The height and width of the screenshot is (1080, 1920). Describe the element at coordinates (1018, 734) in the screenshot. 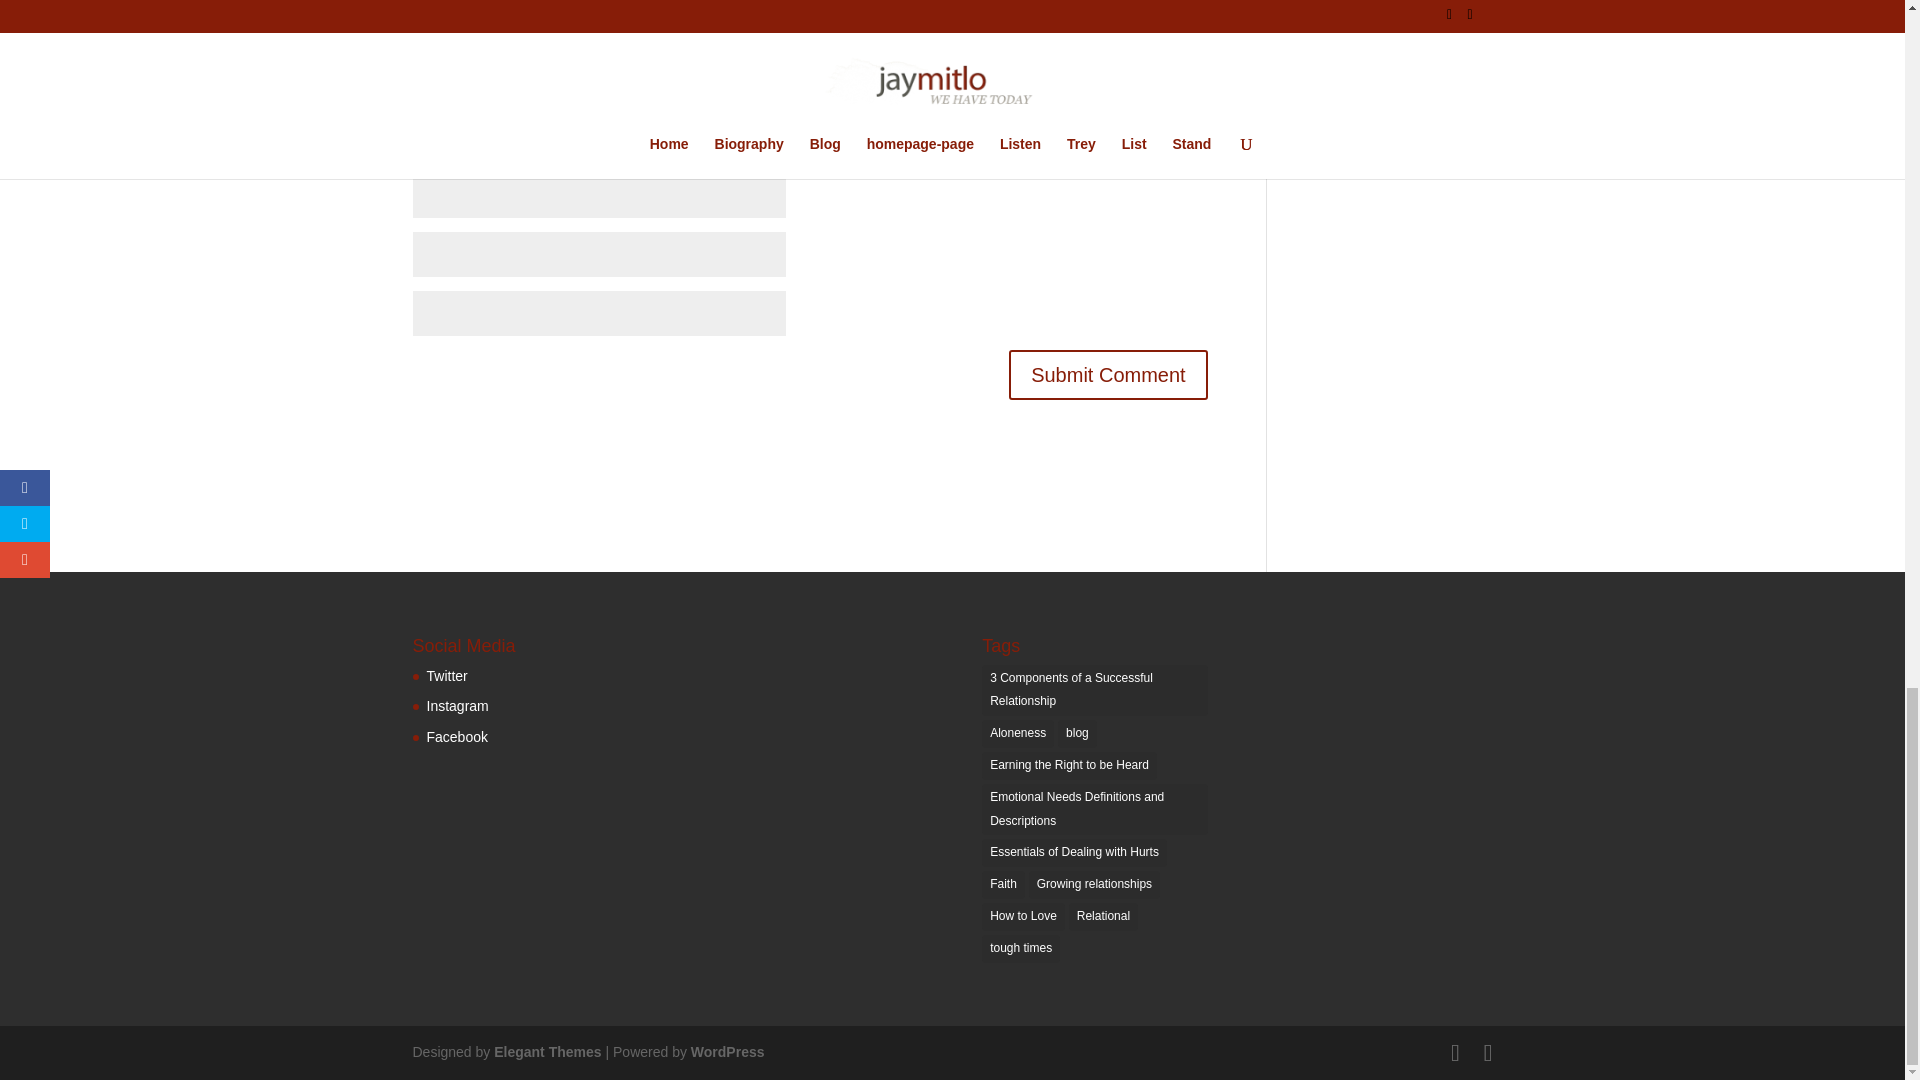

I see `Aloneness` at that location.